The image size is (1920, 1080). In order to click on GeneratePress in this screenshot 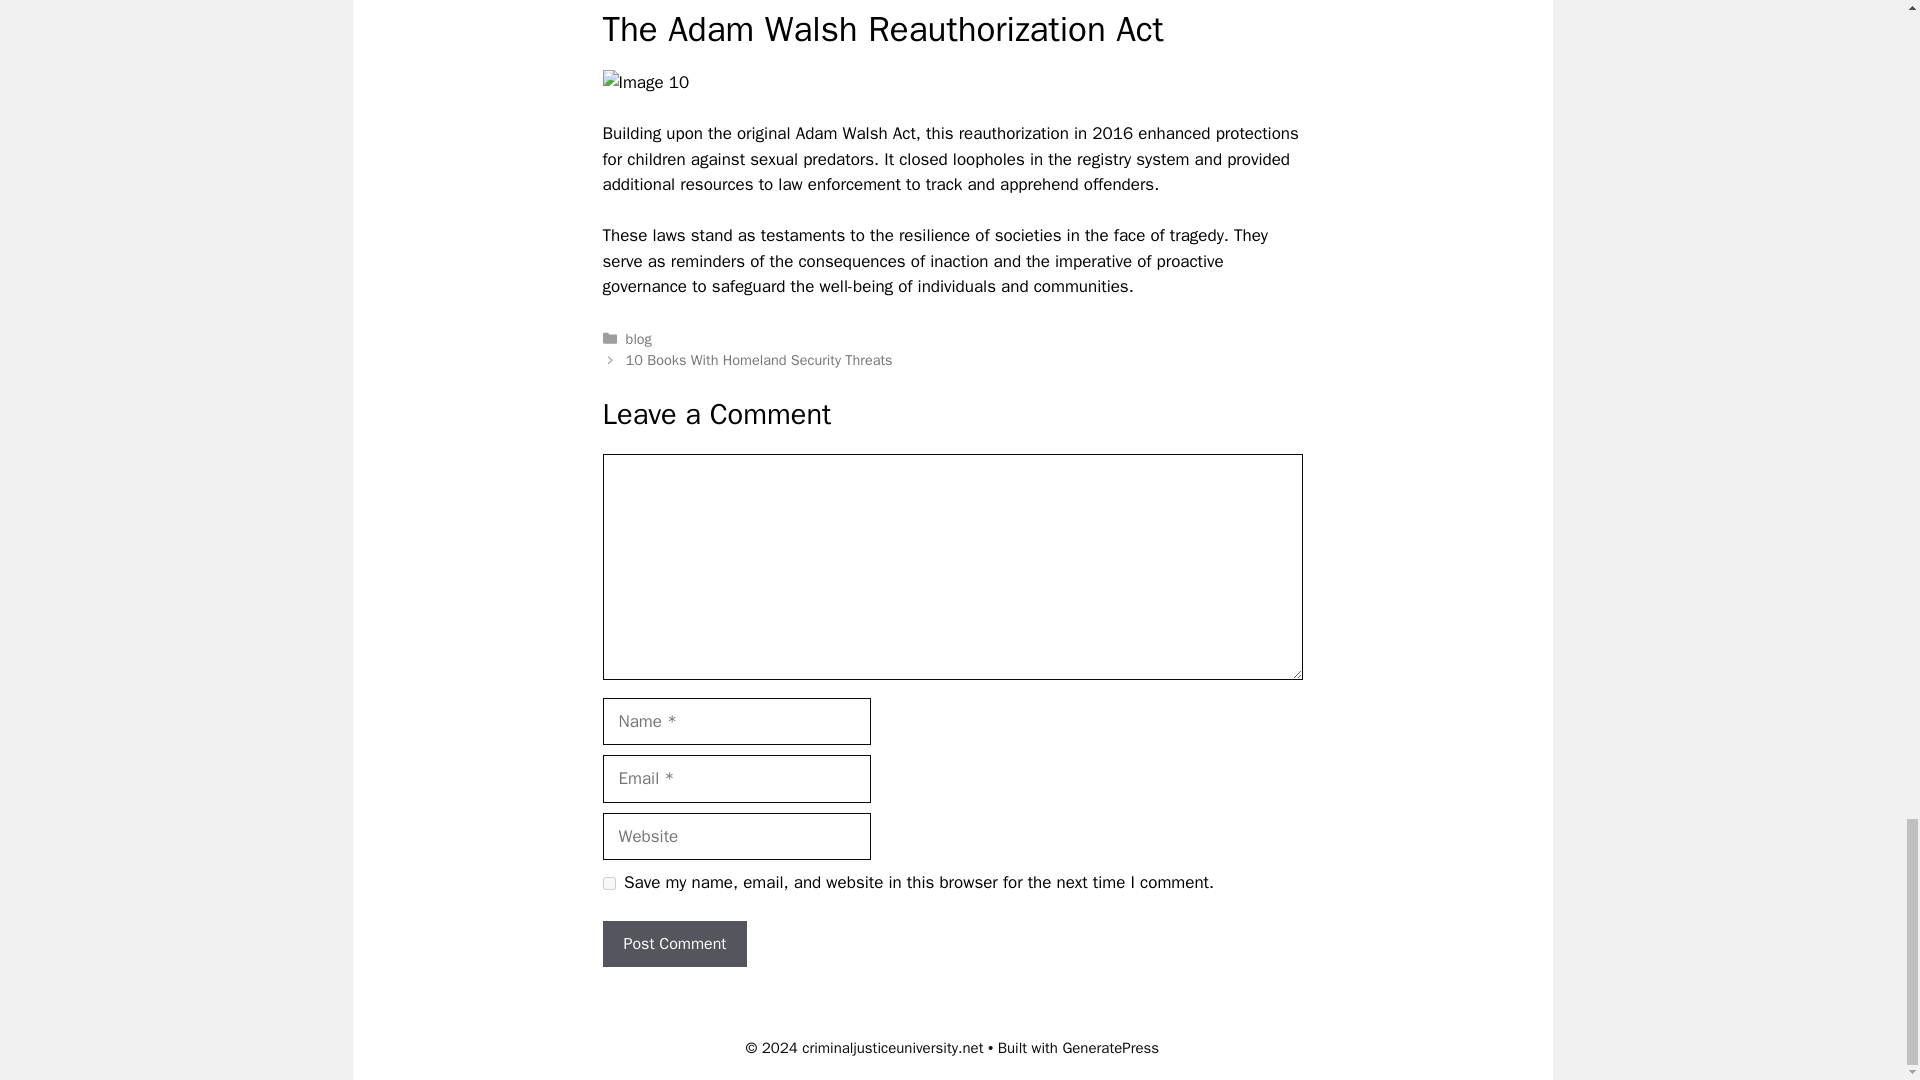, I will do `click(1110, 1048)`.